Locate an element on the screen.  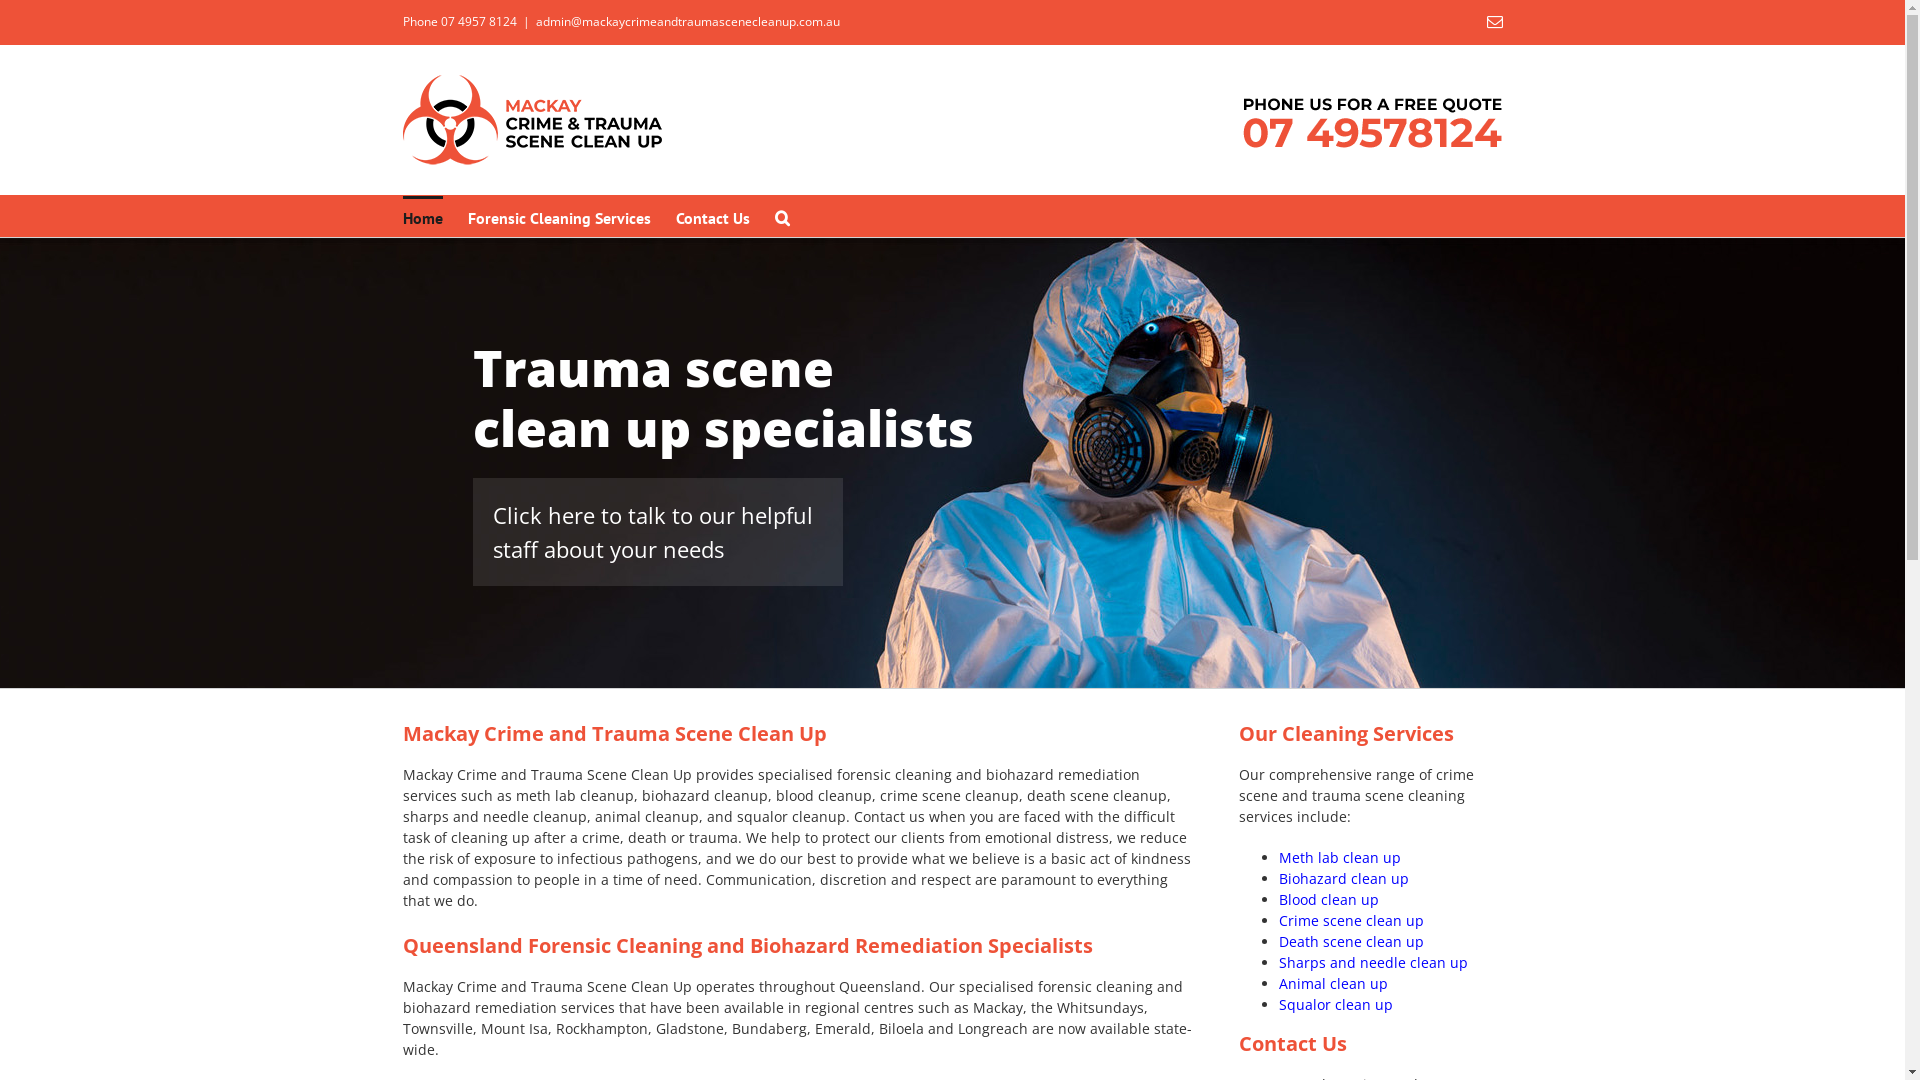
Biohazard clean up is located at coordinates (1343, 878).